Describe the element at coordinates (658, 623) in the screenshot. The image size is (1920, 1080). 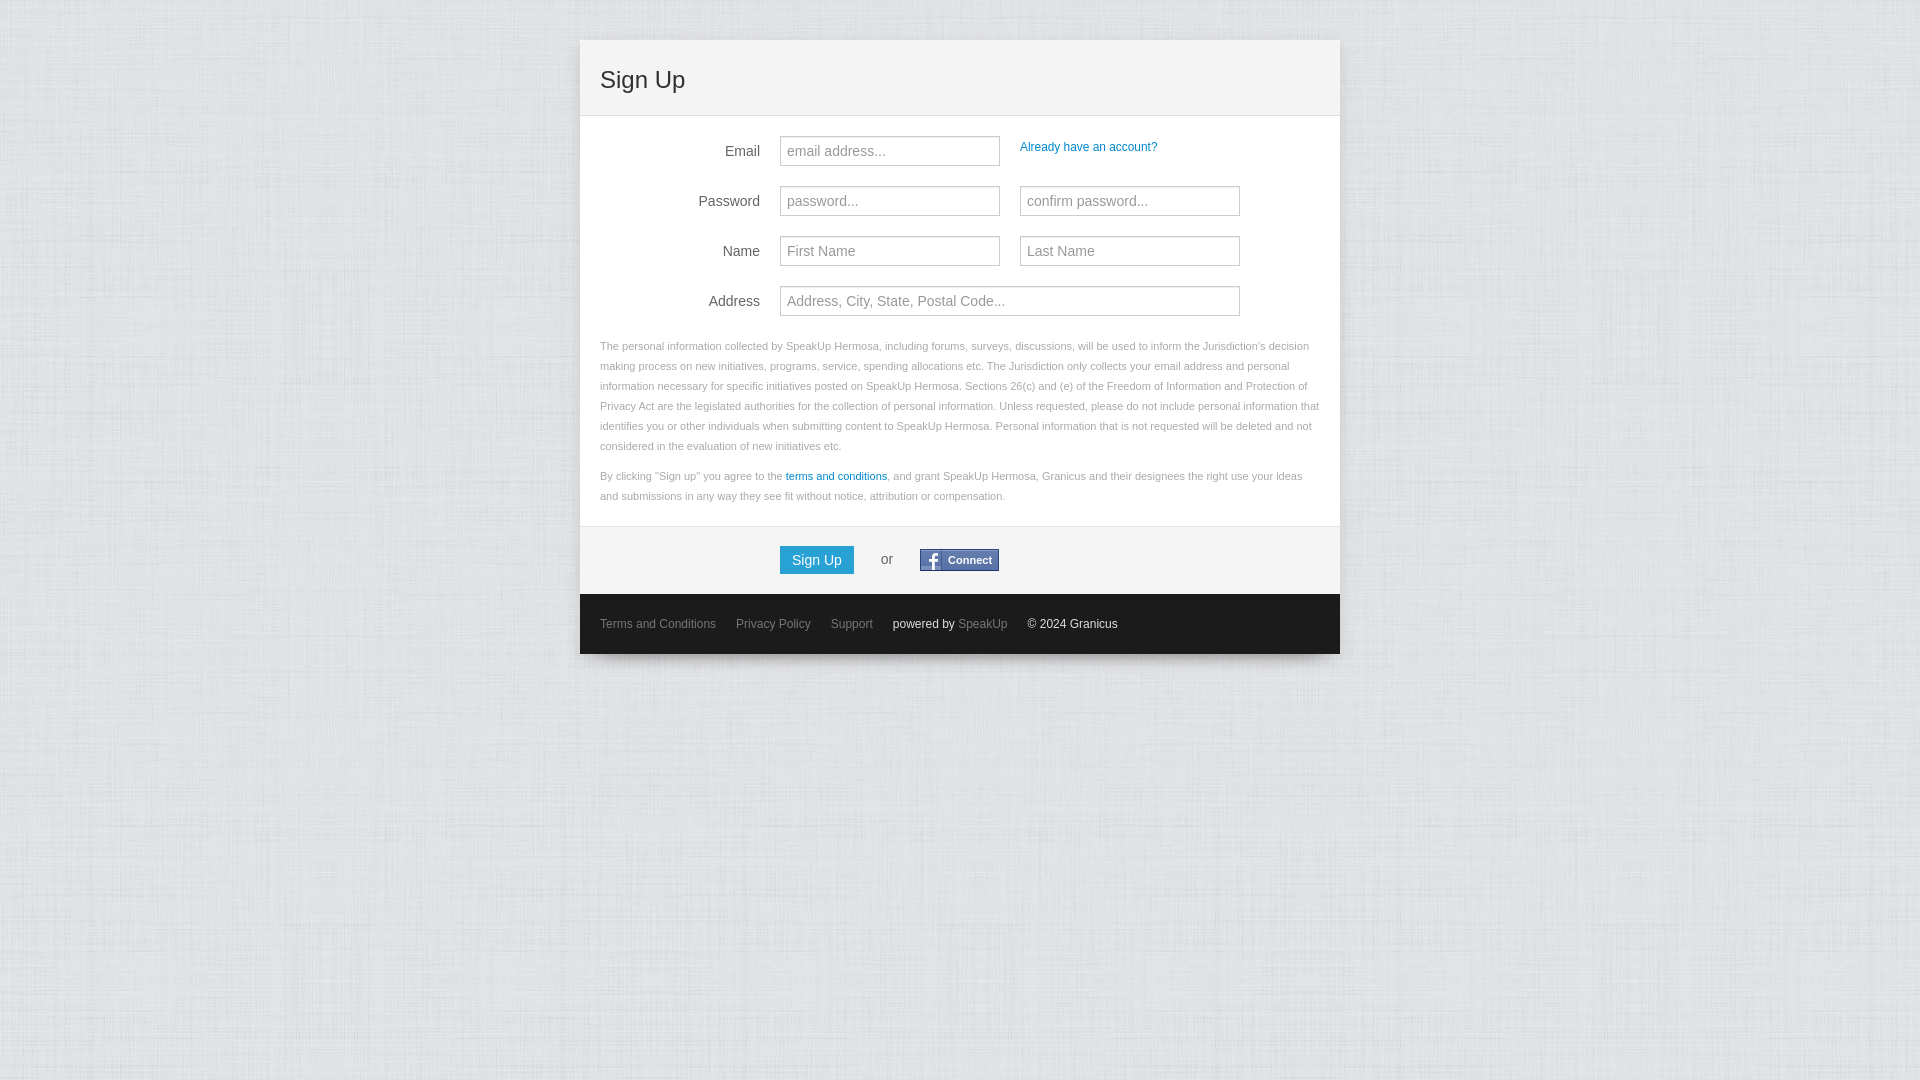
I see `Terms and Conditions` at that location.